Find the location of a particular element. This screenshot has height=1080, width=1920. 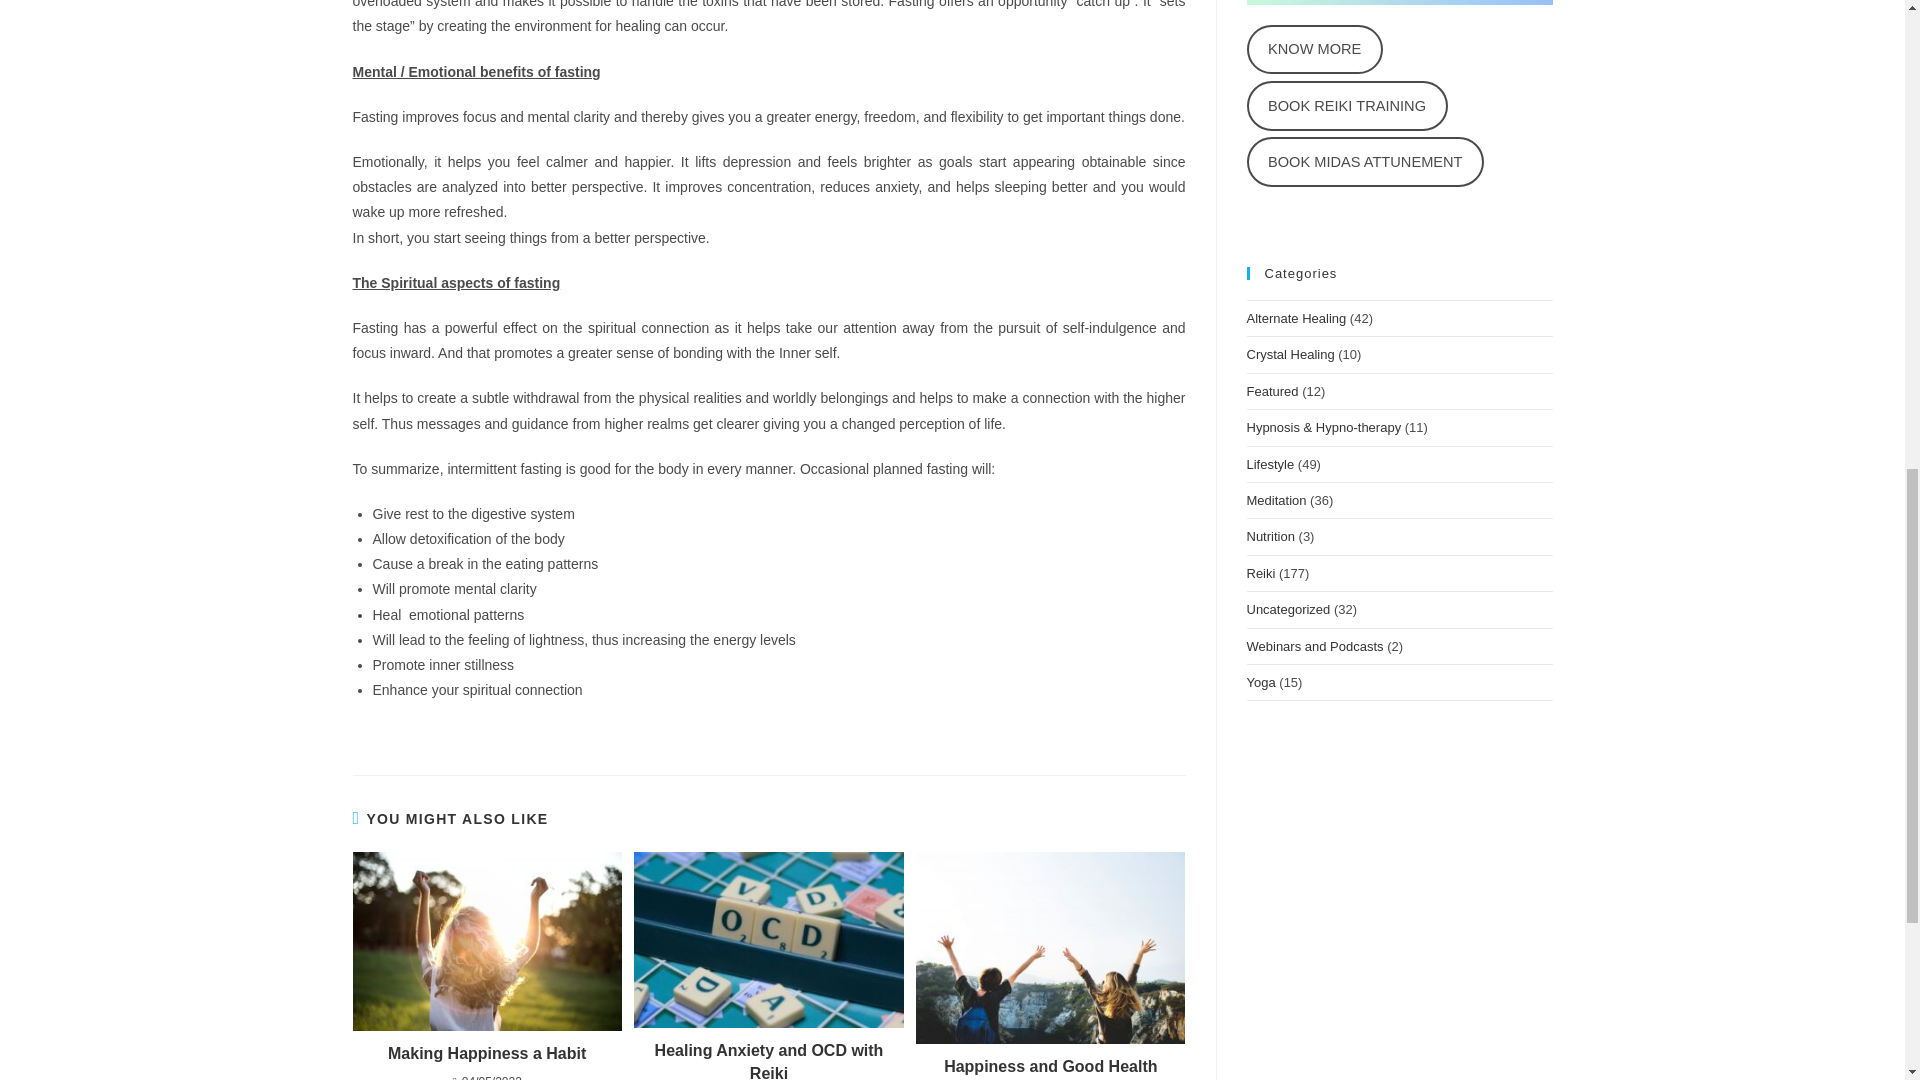

Alternate Healing is located at coordinates (1296, 318).